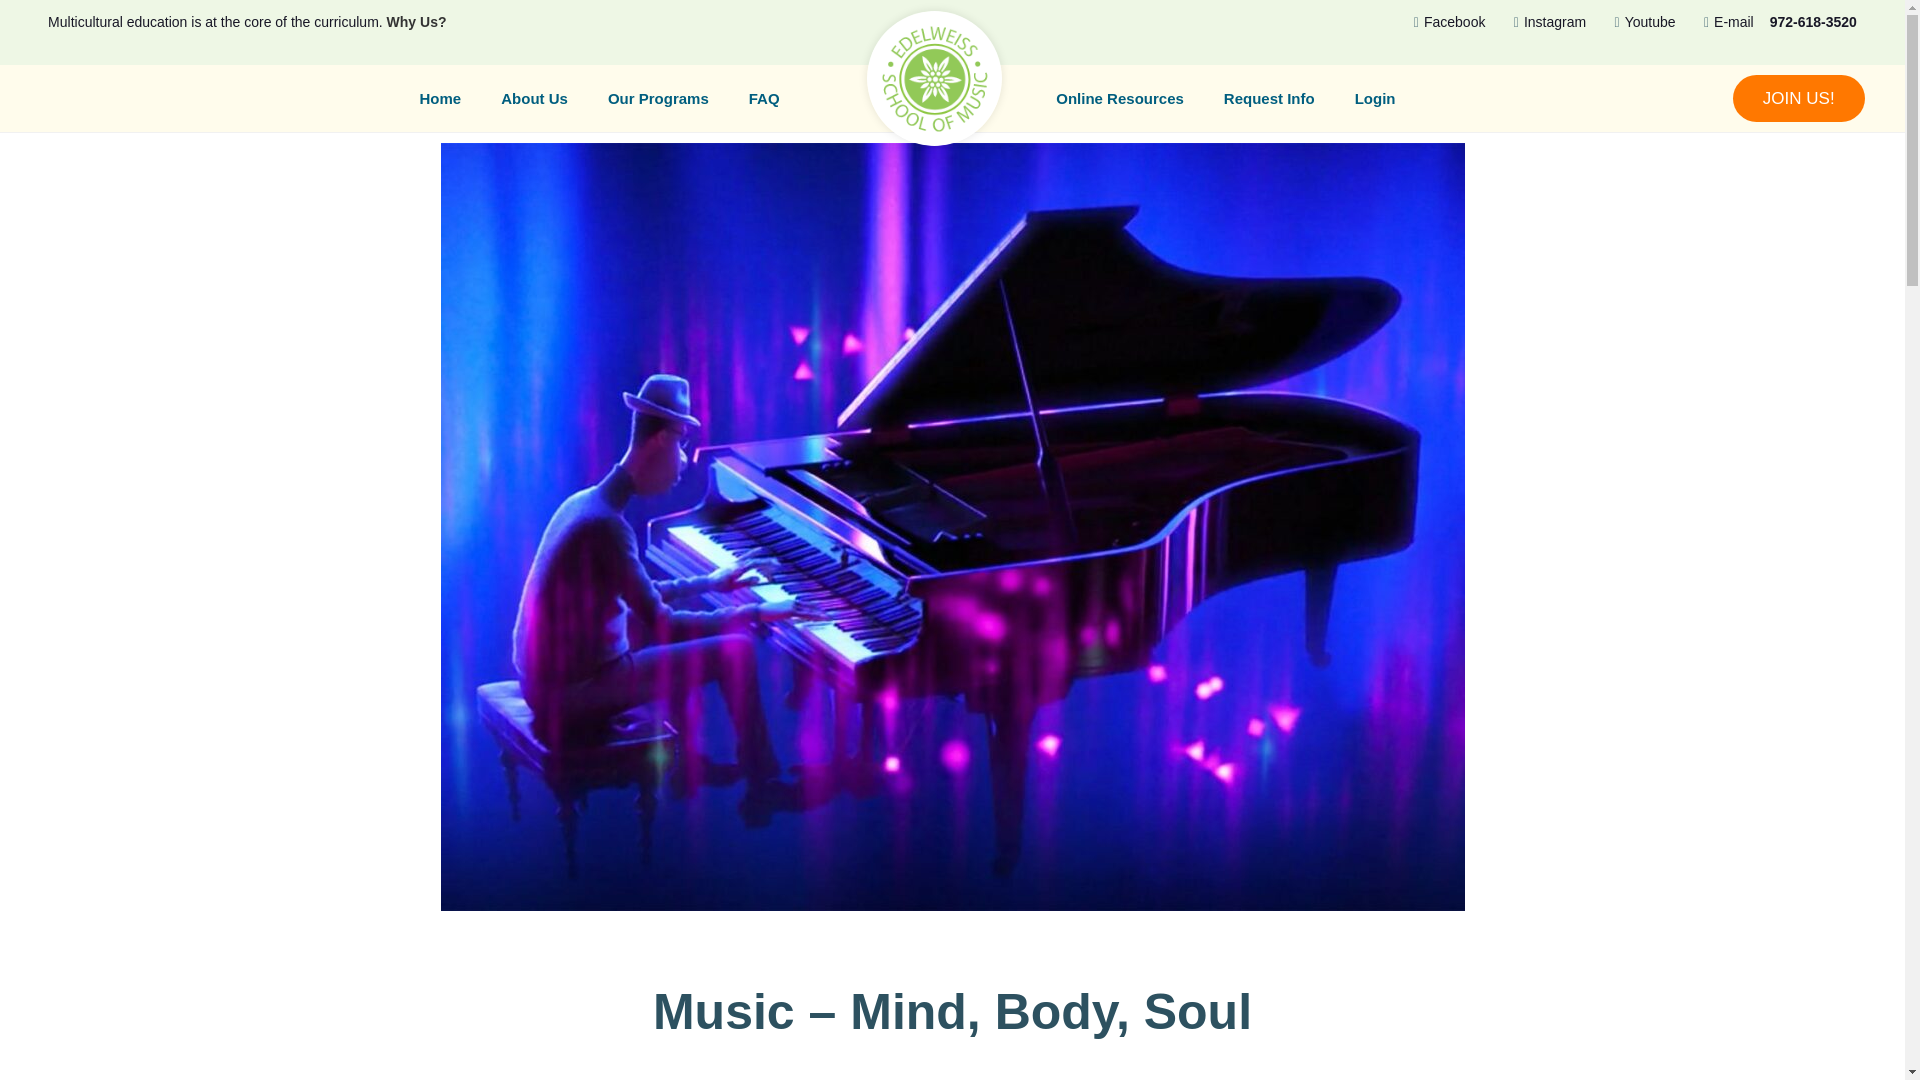 The height and width of the screenshot is (1080, 1920). Describe the element at coordinates (534, 98) in the screenshot. I see `About Us` at that location.